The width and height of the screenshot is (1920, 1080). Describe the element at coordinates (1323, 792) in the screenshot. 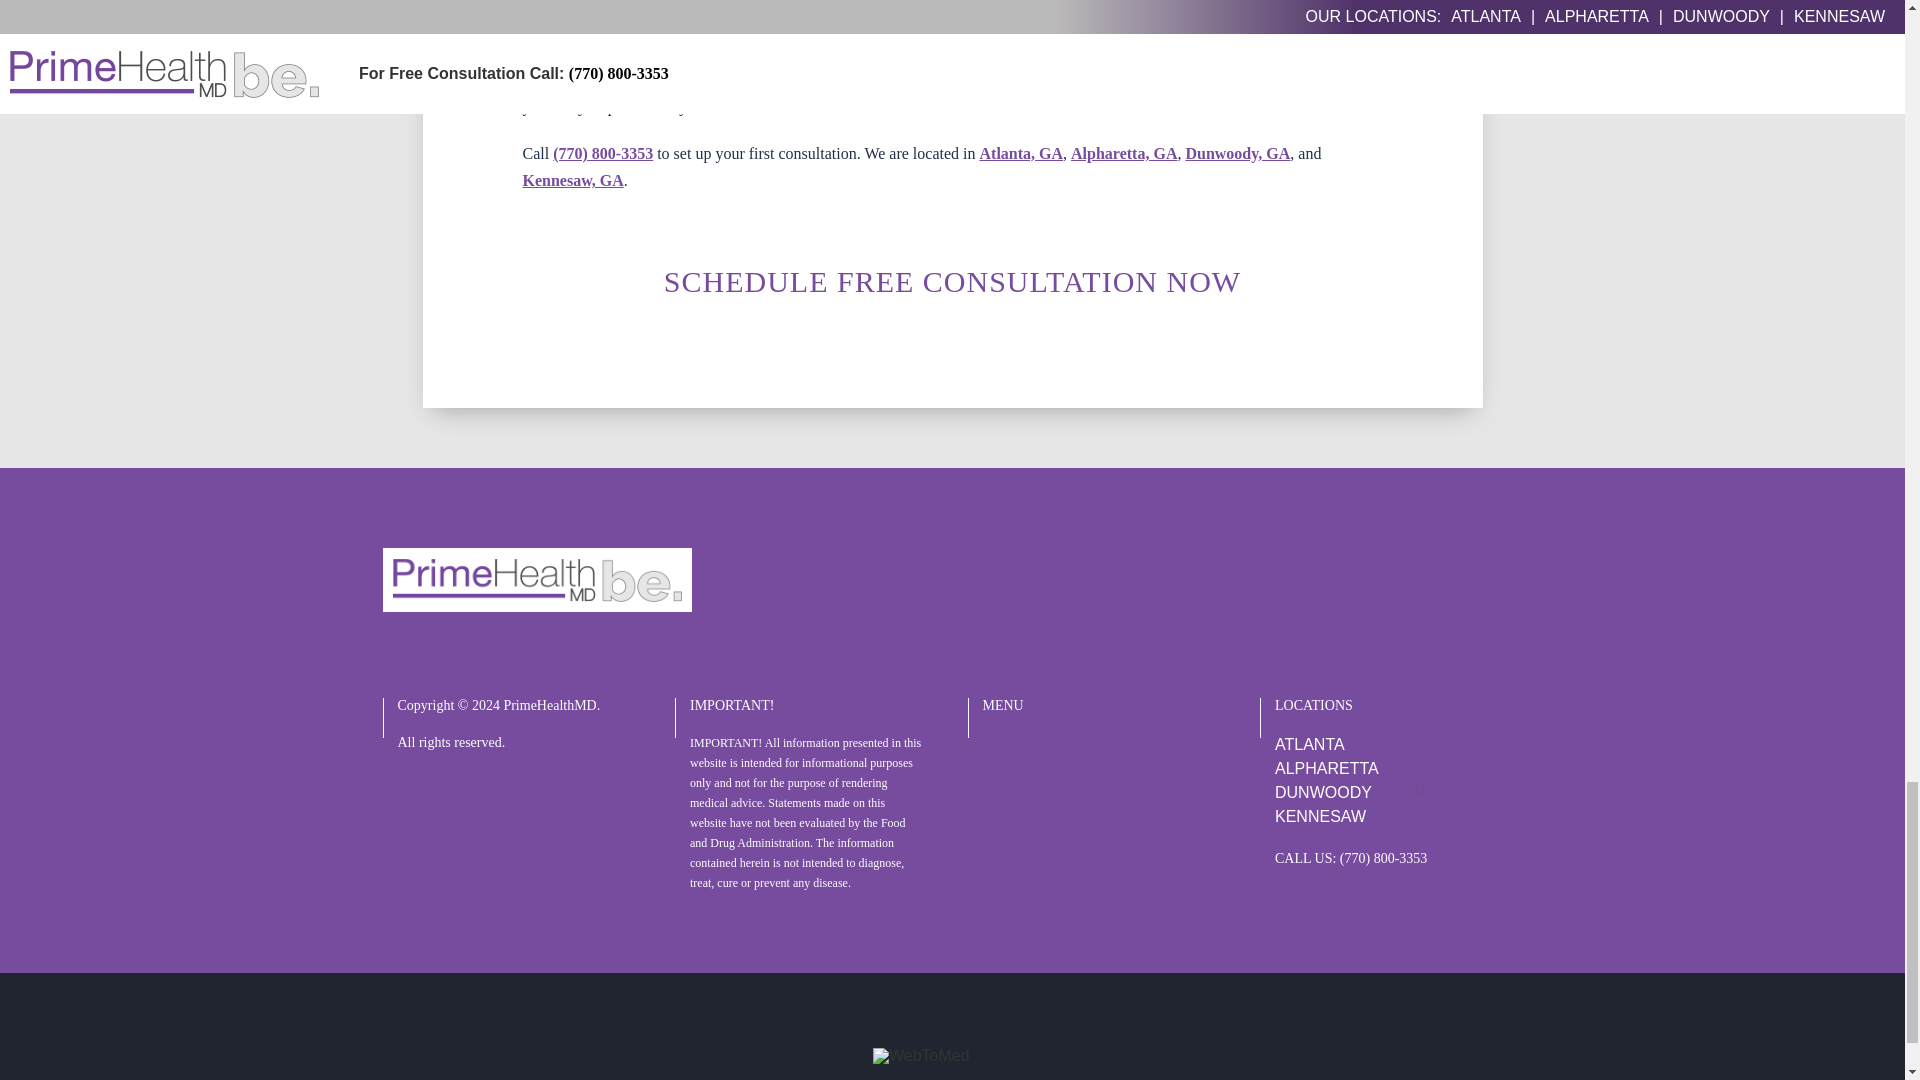

I see `DUNWOODY` at that location.